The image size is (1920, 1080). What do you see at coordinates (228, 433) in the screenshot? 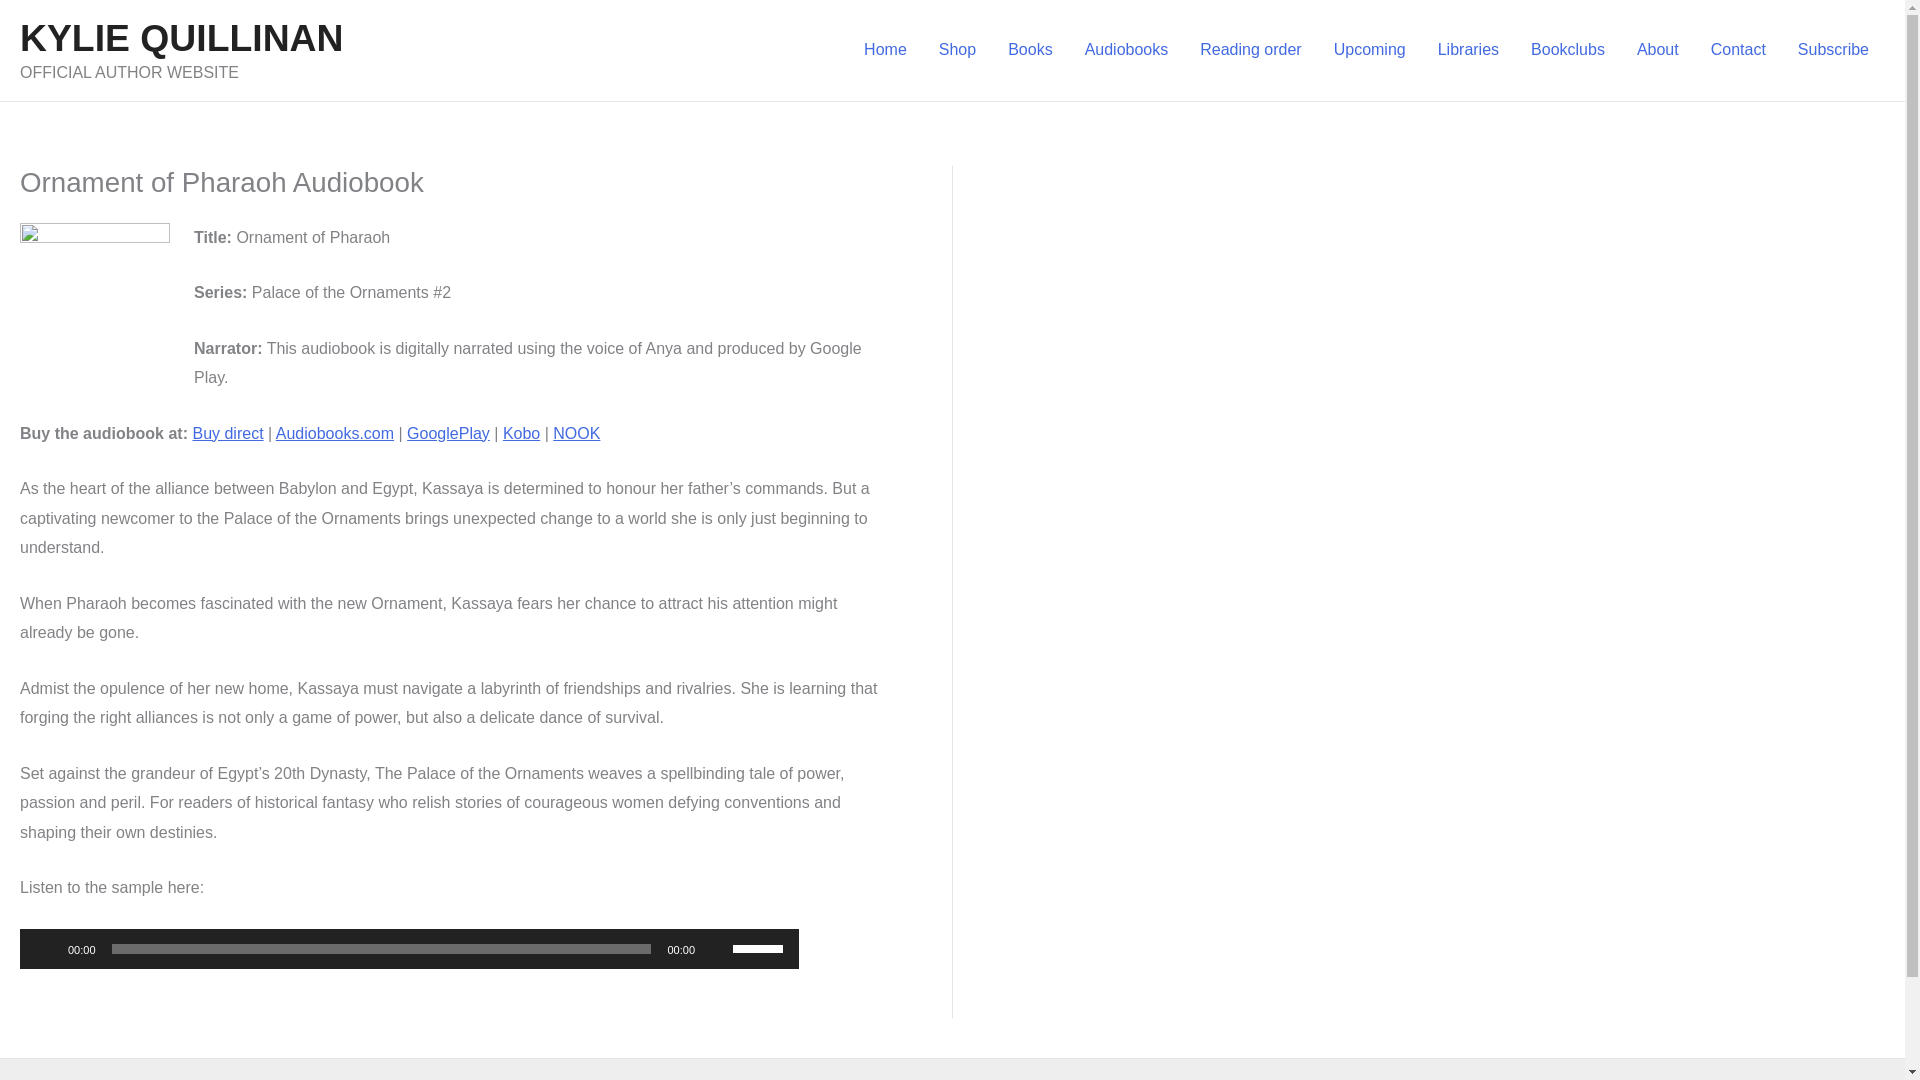
I see `Buy direct` at bounding box center [228, 433].